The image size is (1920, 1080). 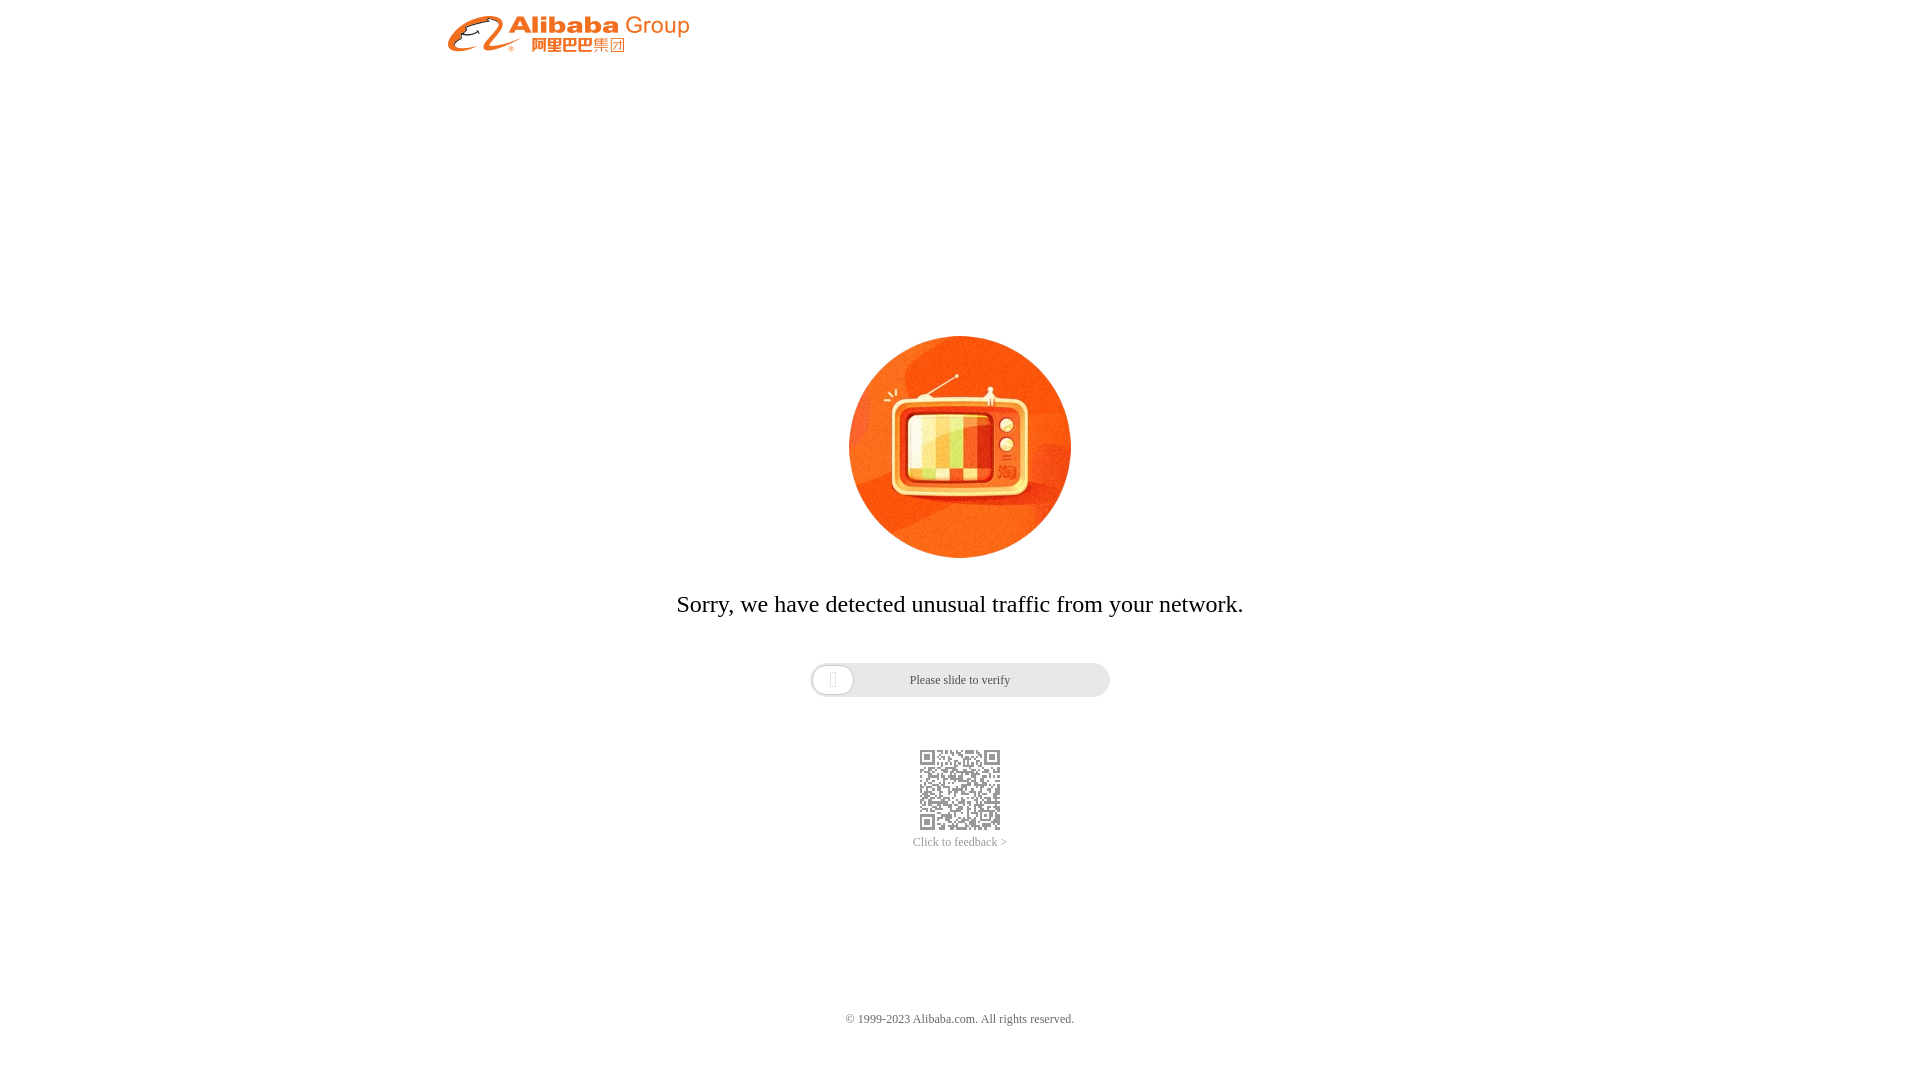 What do you see at coordinates (960, 842) in the screenshot?
I see `Click to feedback >` at bounding box center [960, 842].